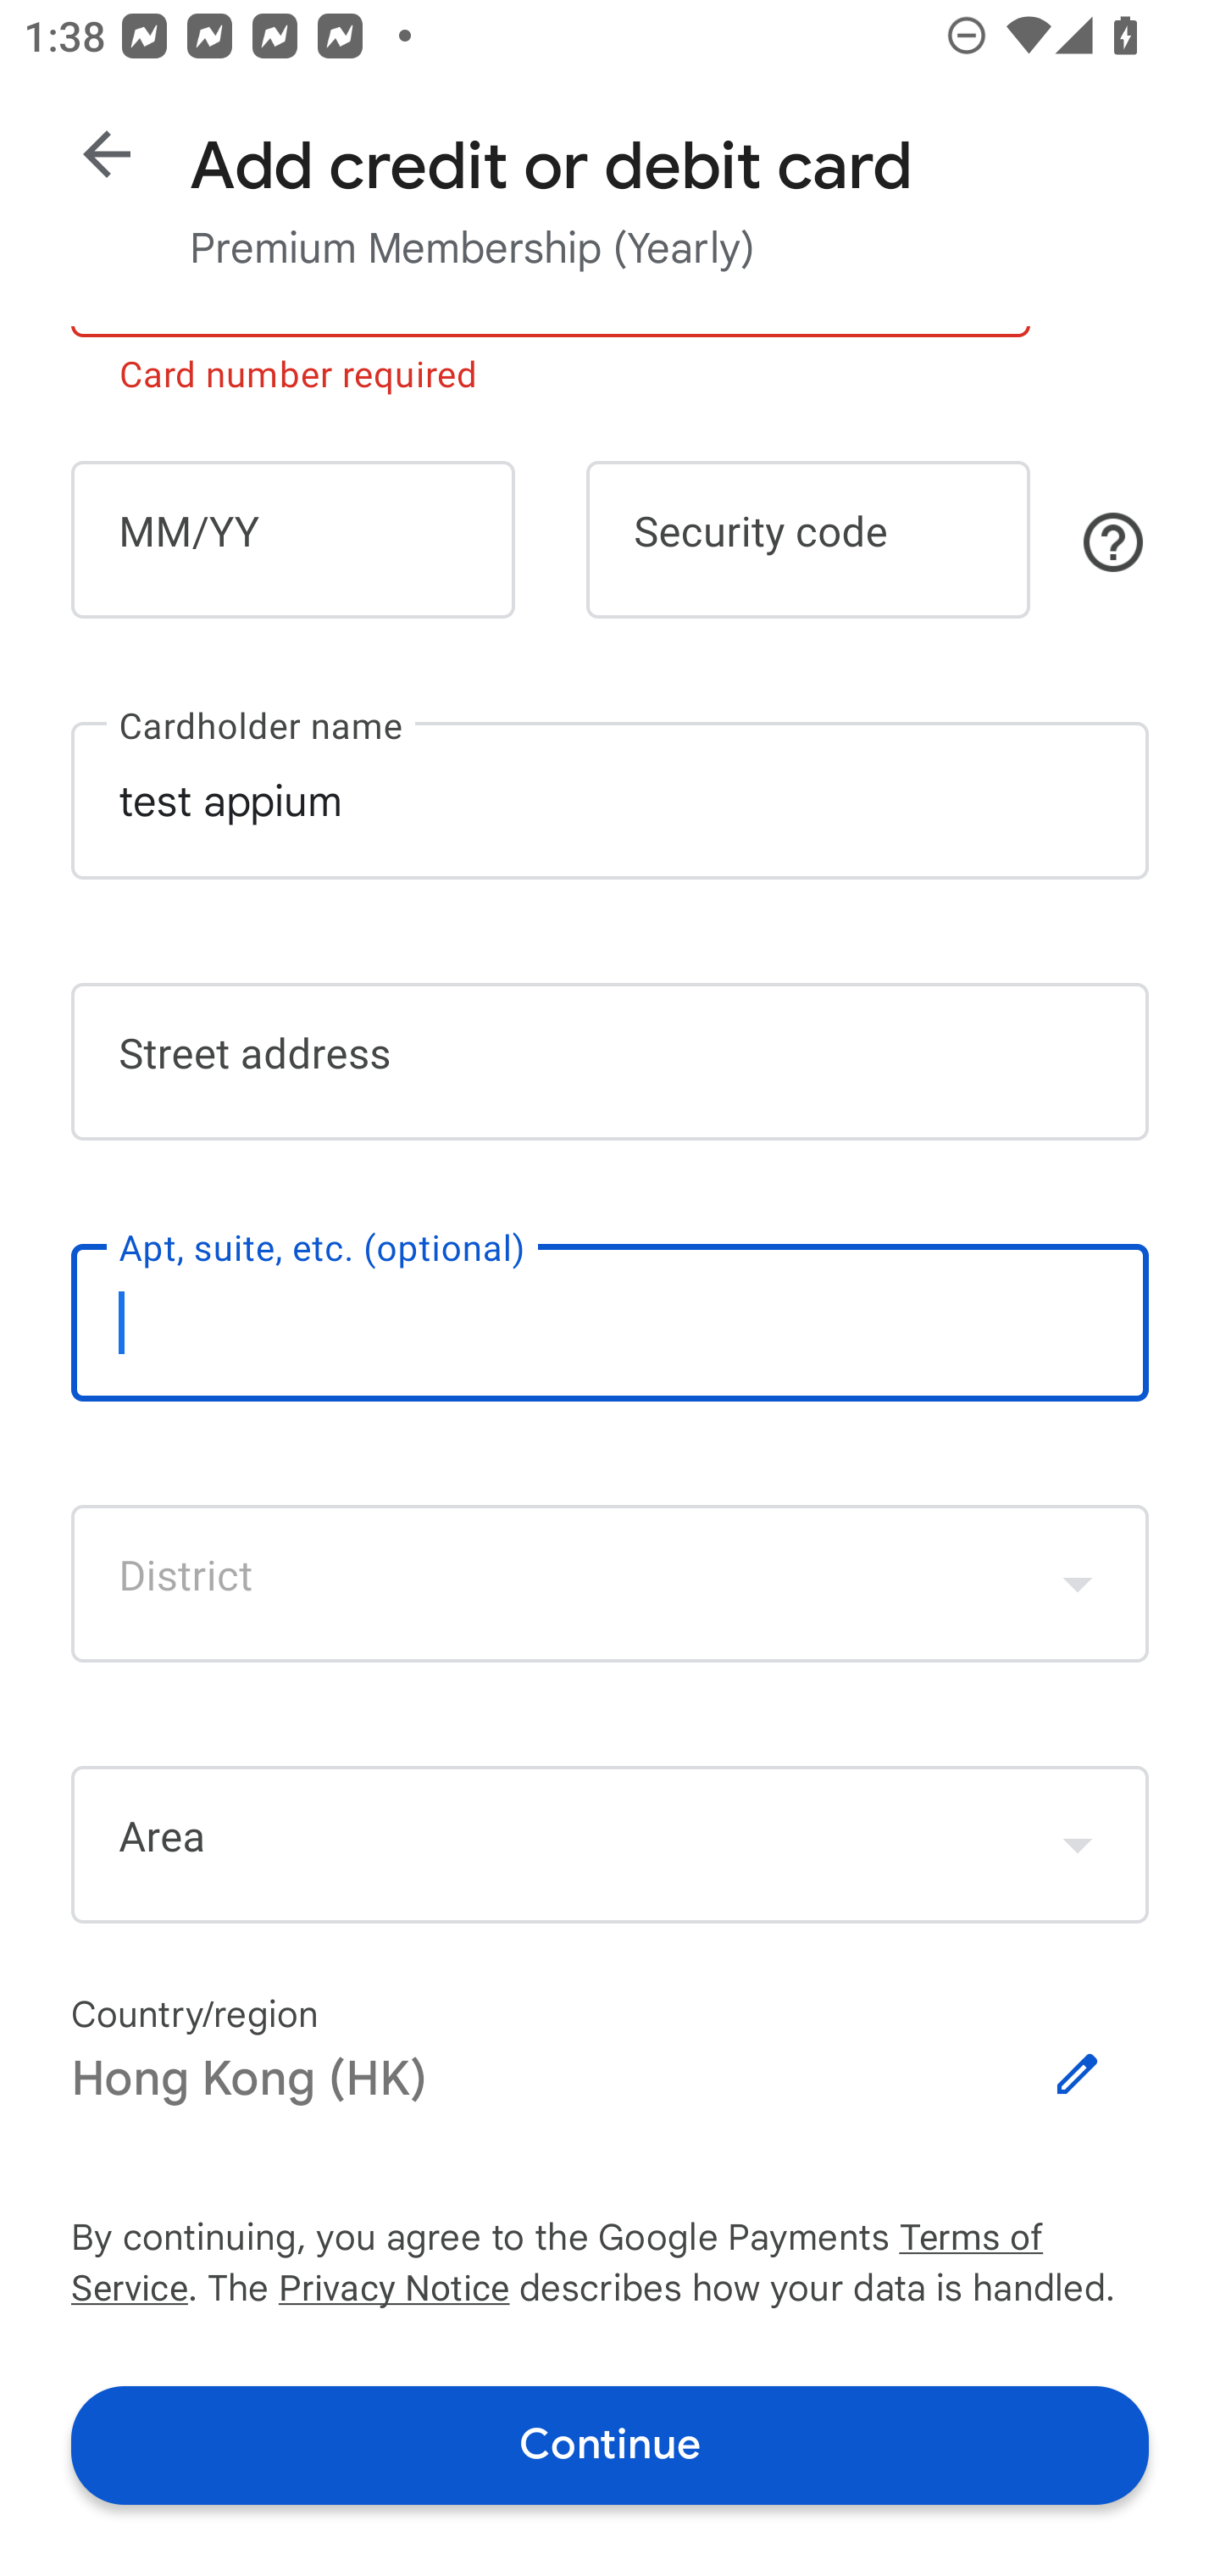 Image resolution: width=1220 pixels, height=2576 pixels. Describe the element at coordinates (610, 1846) in the screenshot. I see `Area` at that location.